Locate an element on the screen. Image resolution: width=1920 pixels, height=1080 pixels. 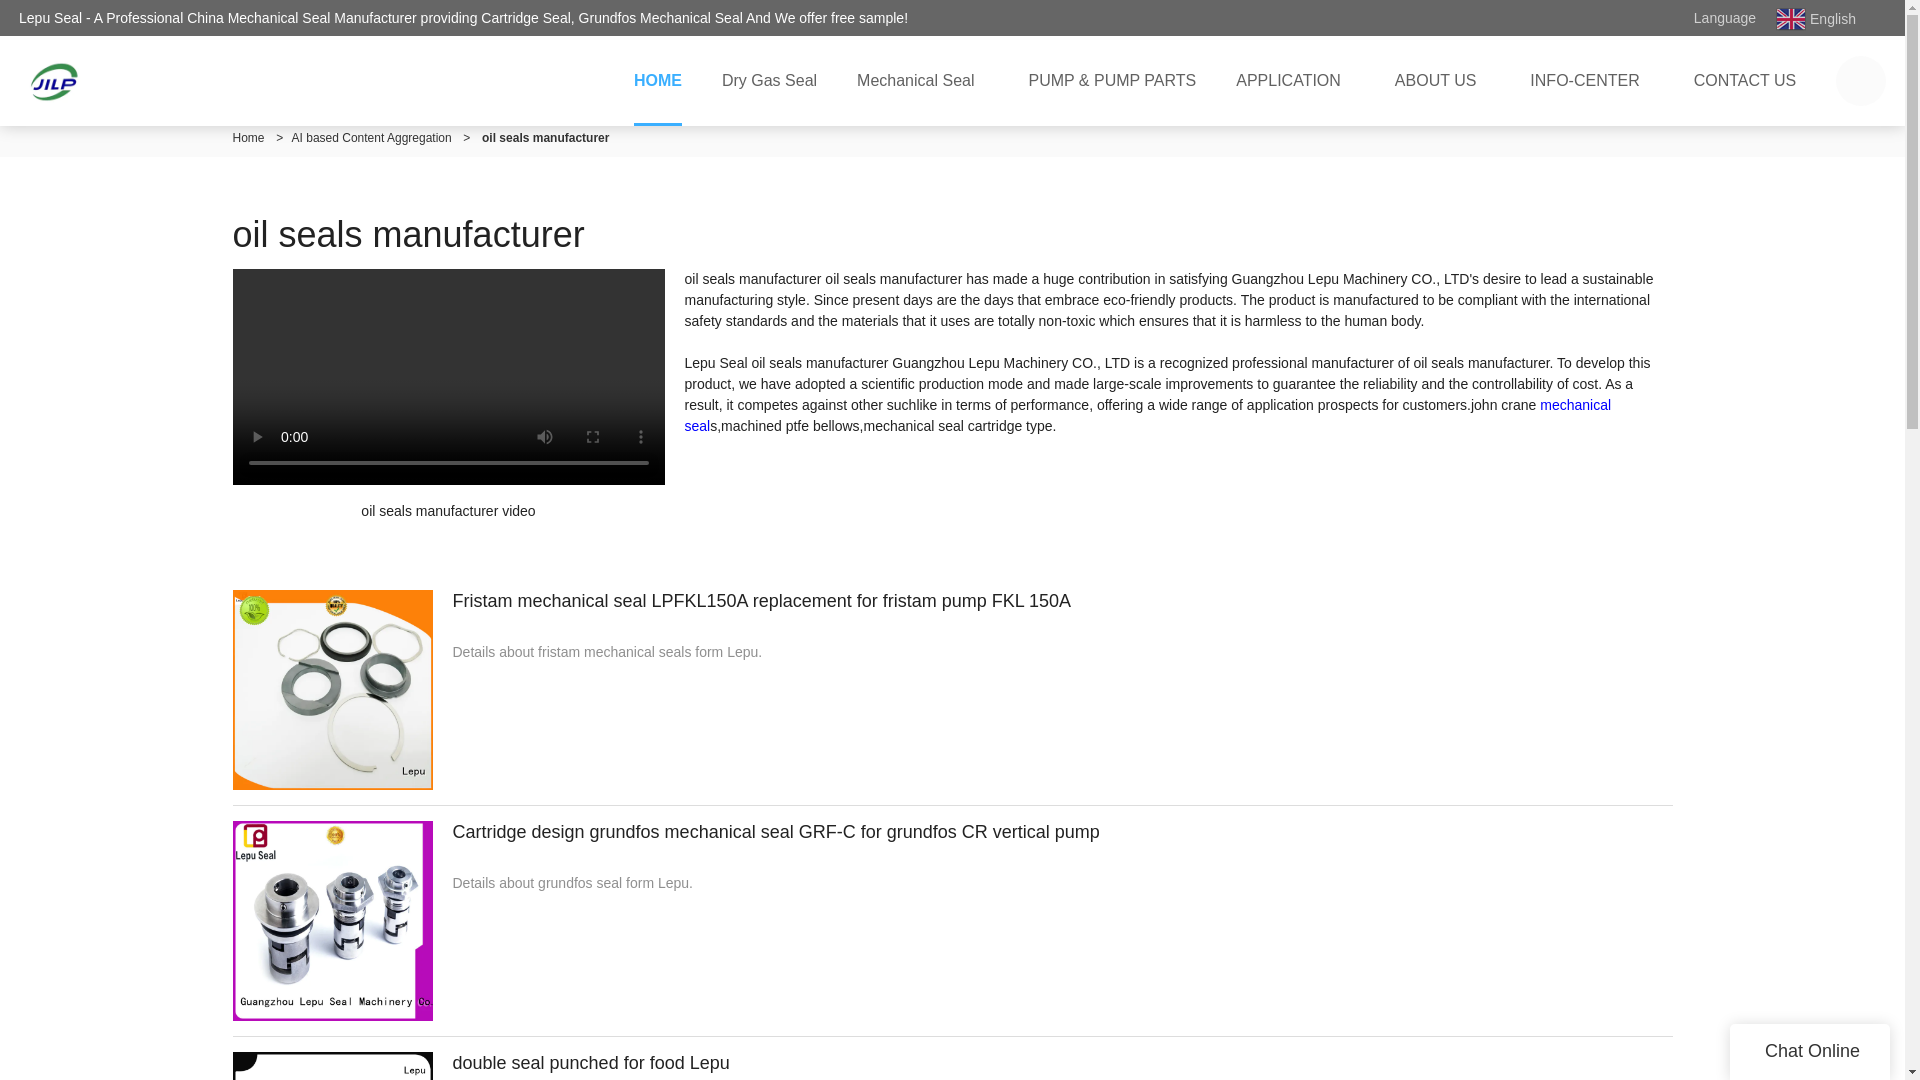
HOME is located at coordinates (658, 80).